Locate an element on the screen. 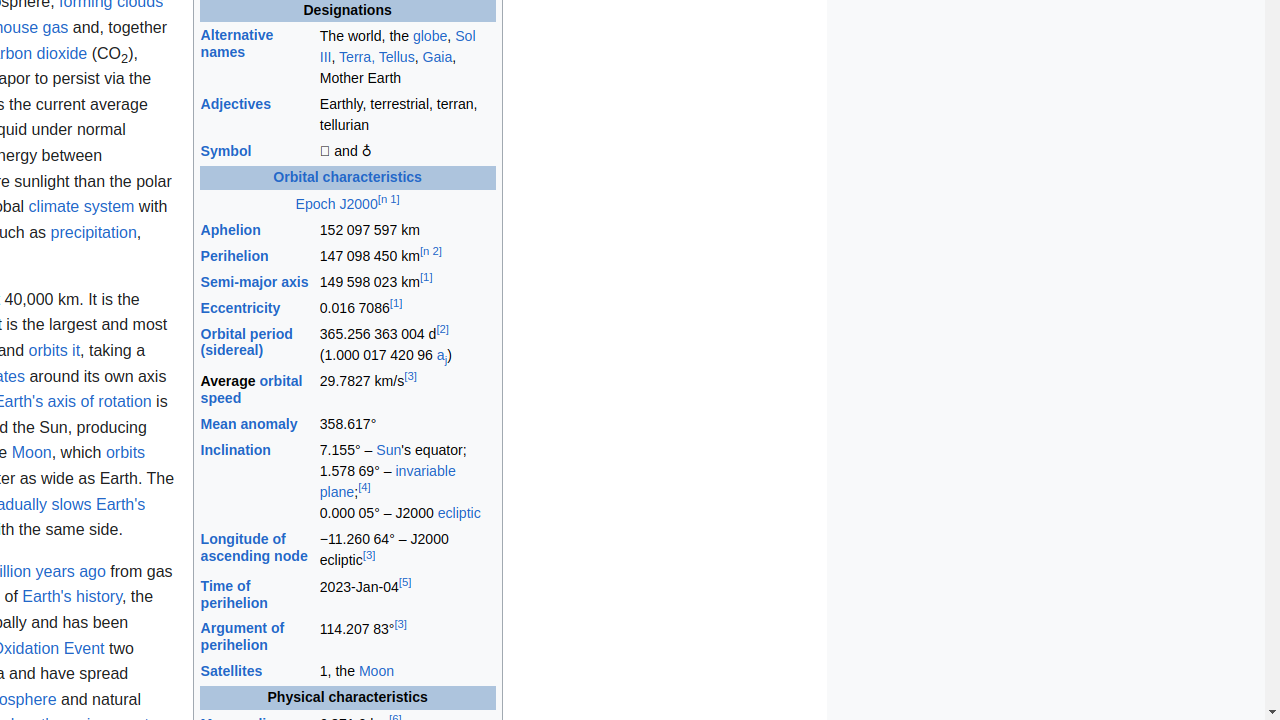 The width and height of the screenshot is (1280, 720). The world, the globe, Sol III, Terra, Tellus, Gaia, Mother Earth is located at coordinates (407, 58).